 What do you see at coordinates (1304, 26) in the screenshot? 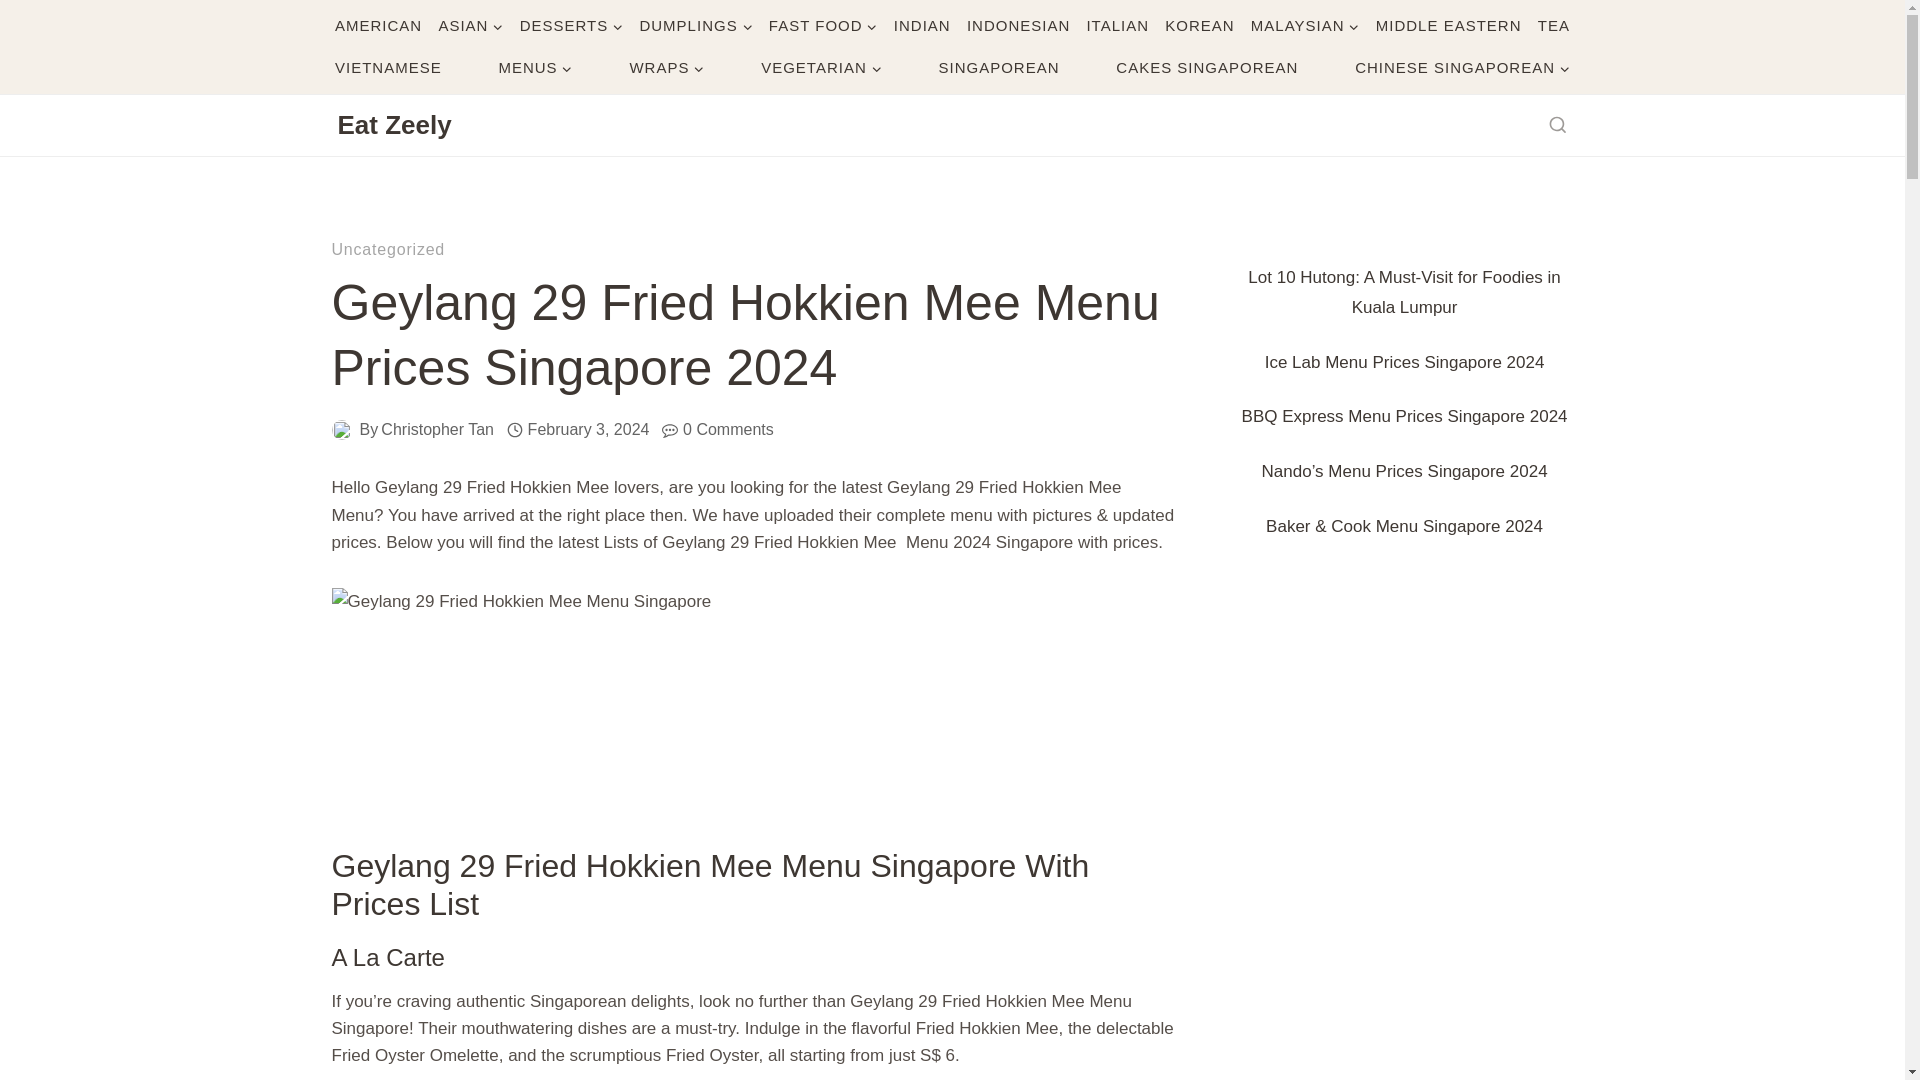
I see `MALAYSIAN` at bounding box center [1304, 26].